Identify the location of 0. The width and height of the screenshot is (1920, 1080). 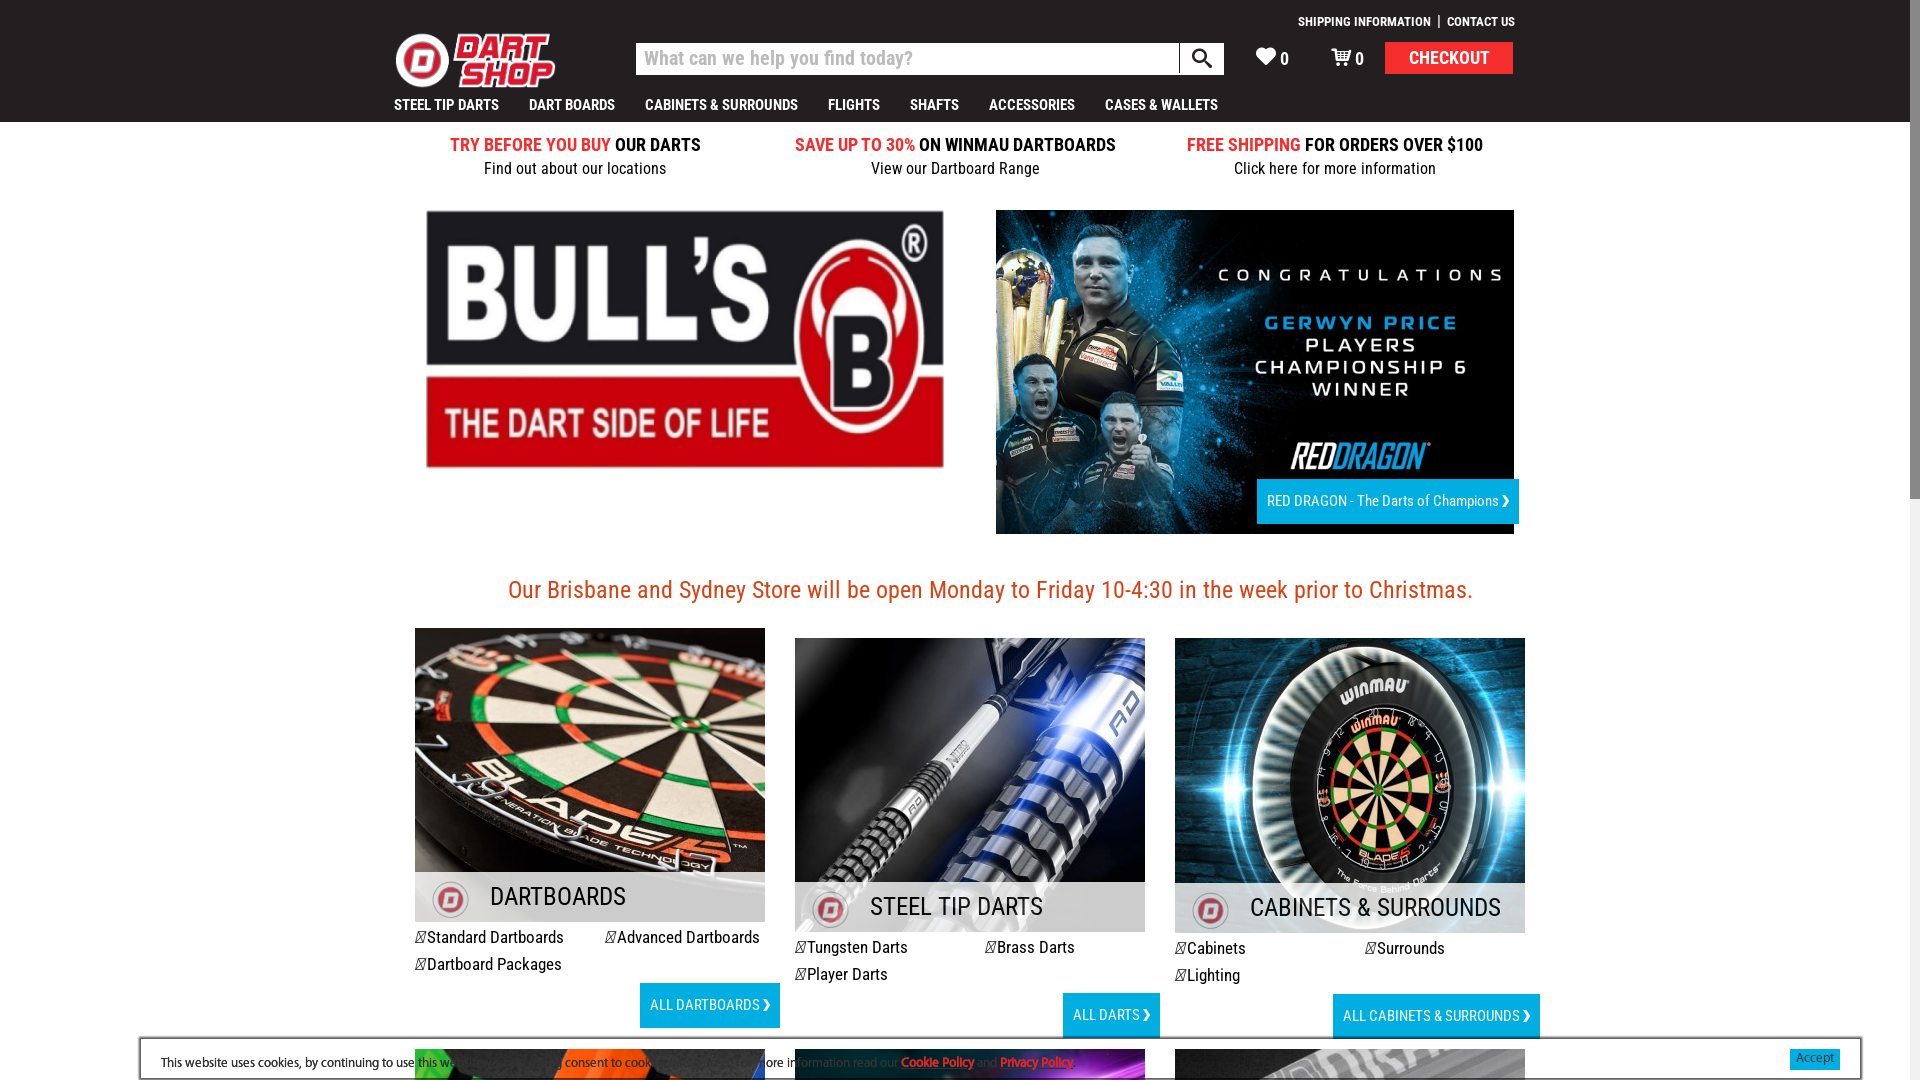
(1272, 58).